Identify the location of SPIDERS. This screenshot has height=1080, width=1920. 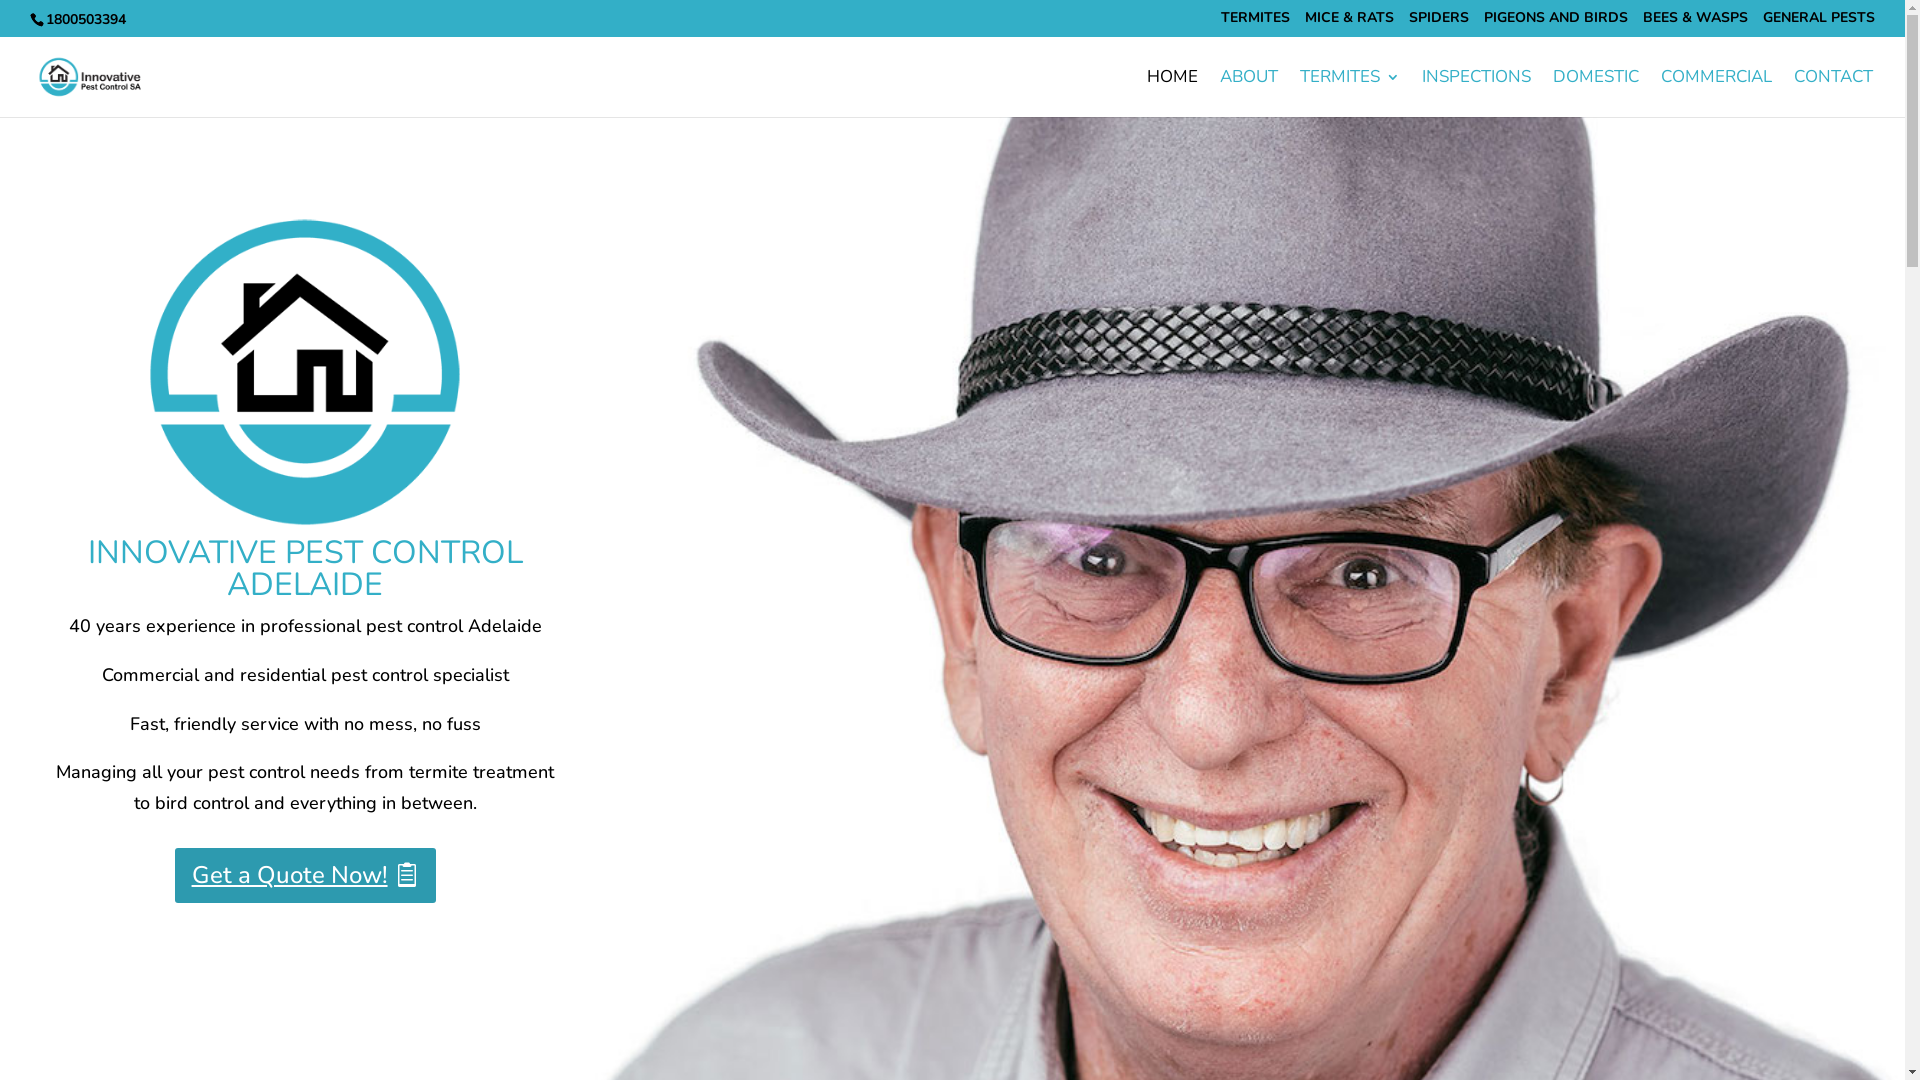
(1439, 22).